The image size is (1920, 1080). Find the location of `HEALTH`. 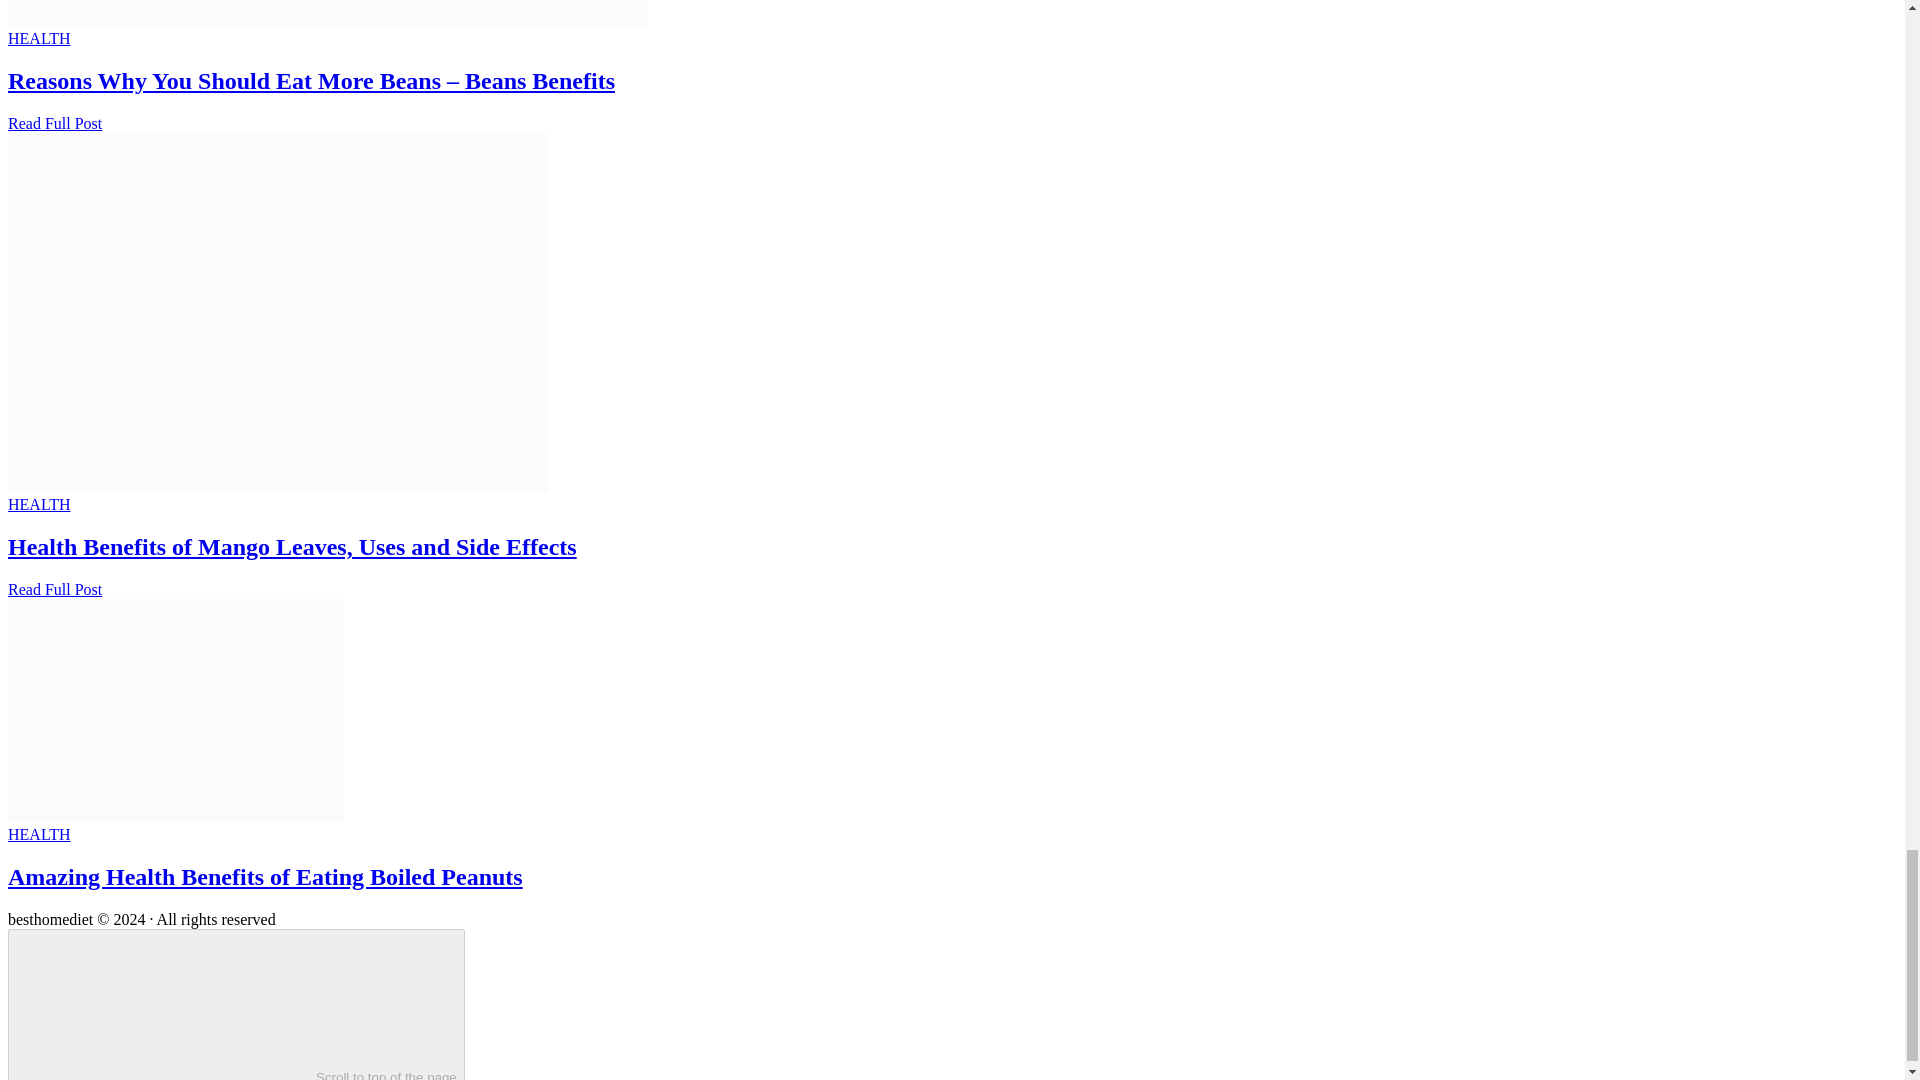

HEALTH is located at coordinates (39, 38).